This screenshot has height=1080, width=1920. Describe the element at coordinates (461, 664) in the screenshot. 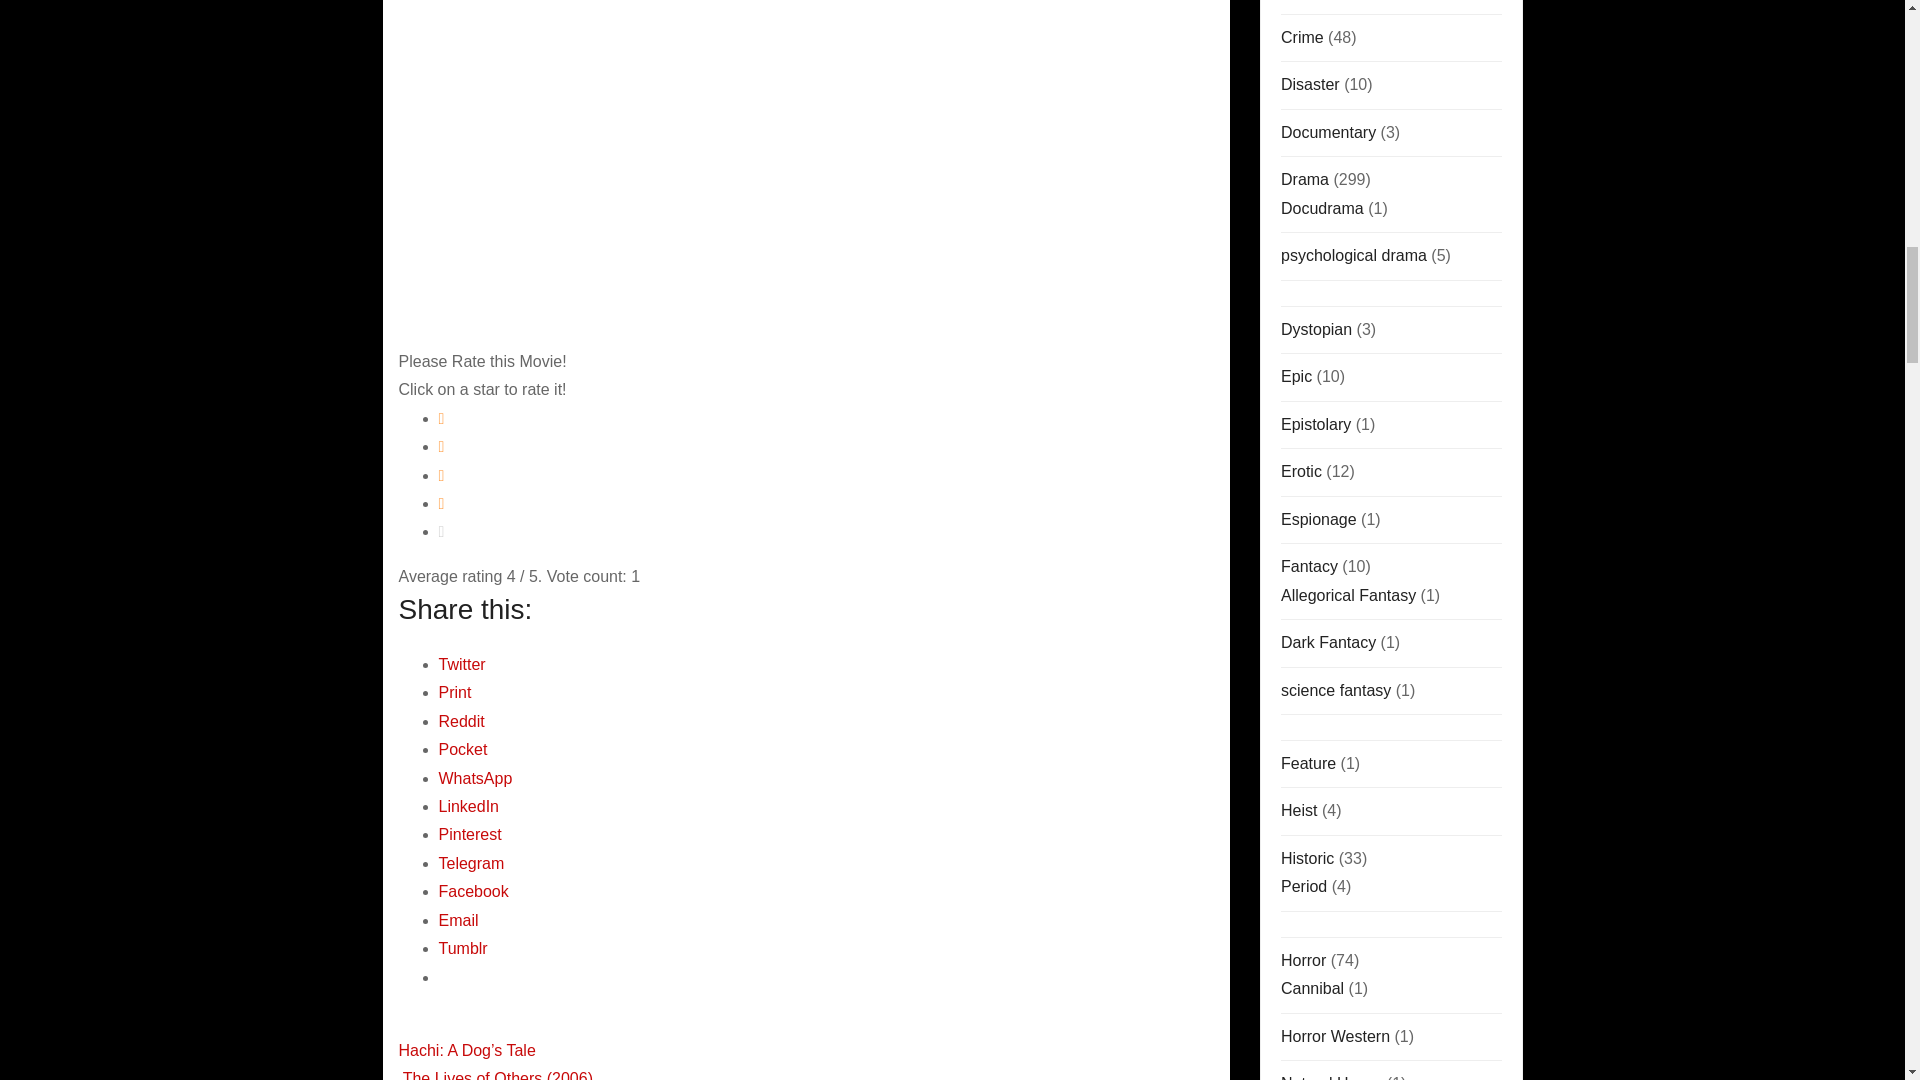

I see `Twitter` at that location.